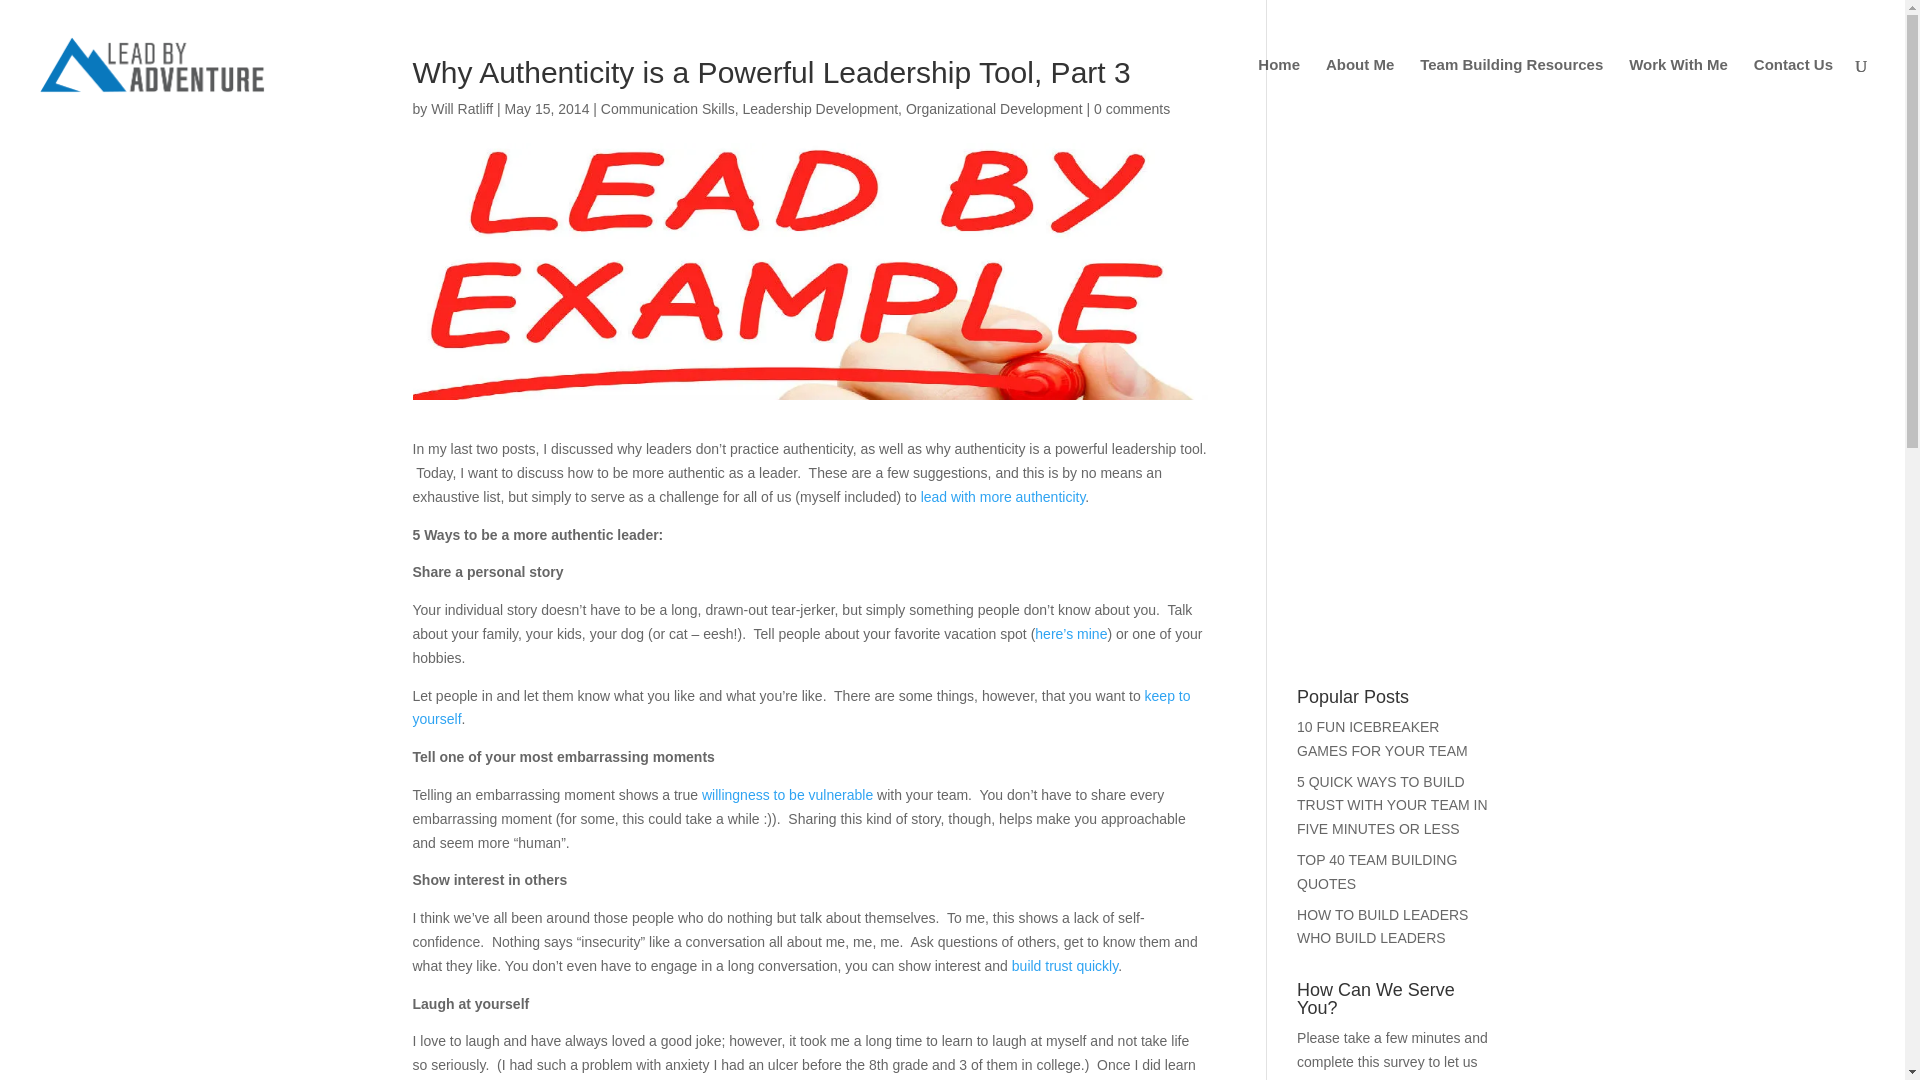  I want to click on The Vulnerable Leader, so click(788, 795).